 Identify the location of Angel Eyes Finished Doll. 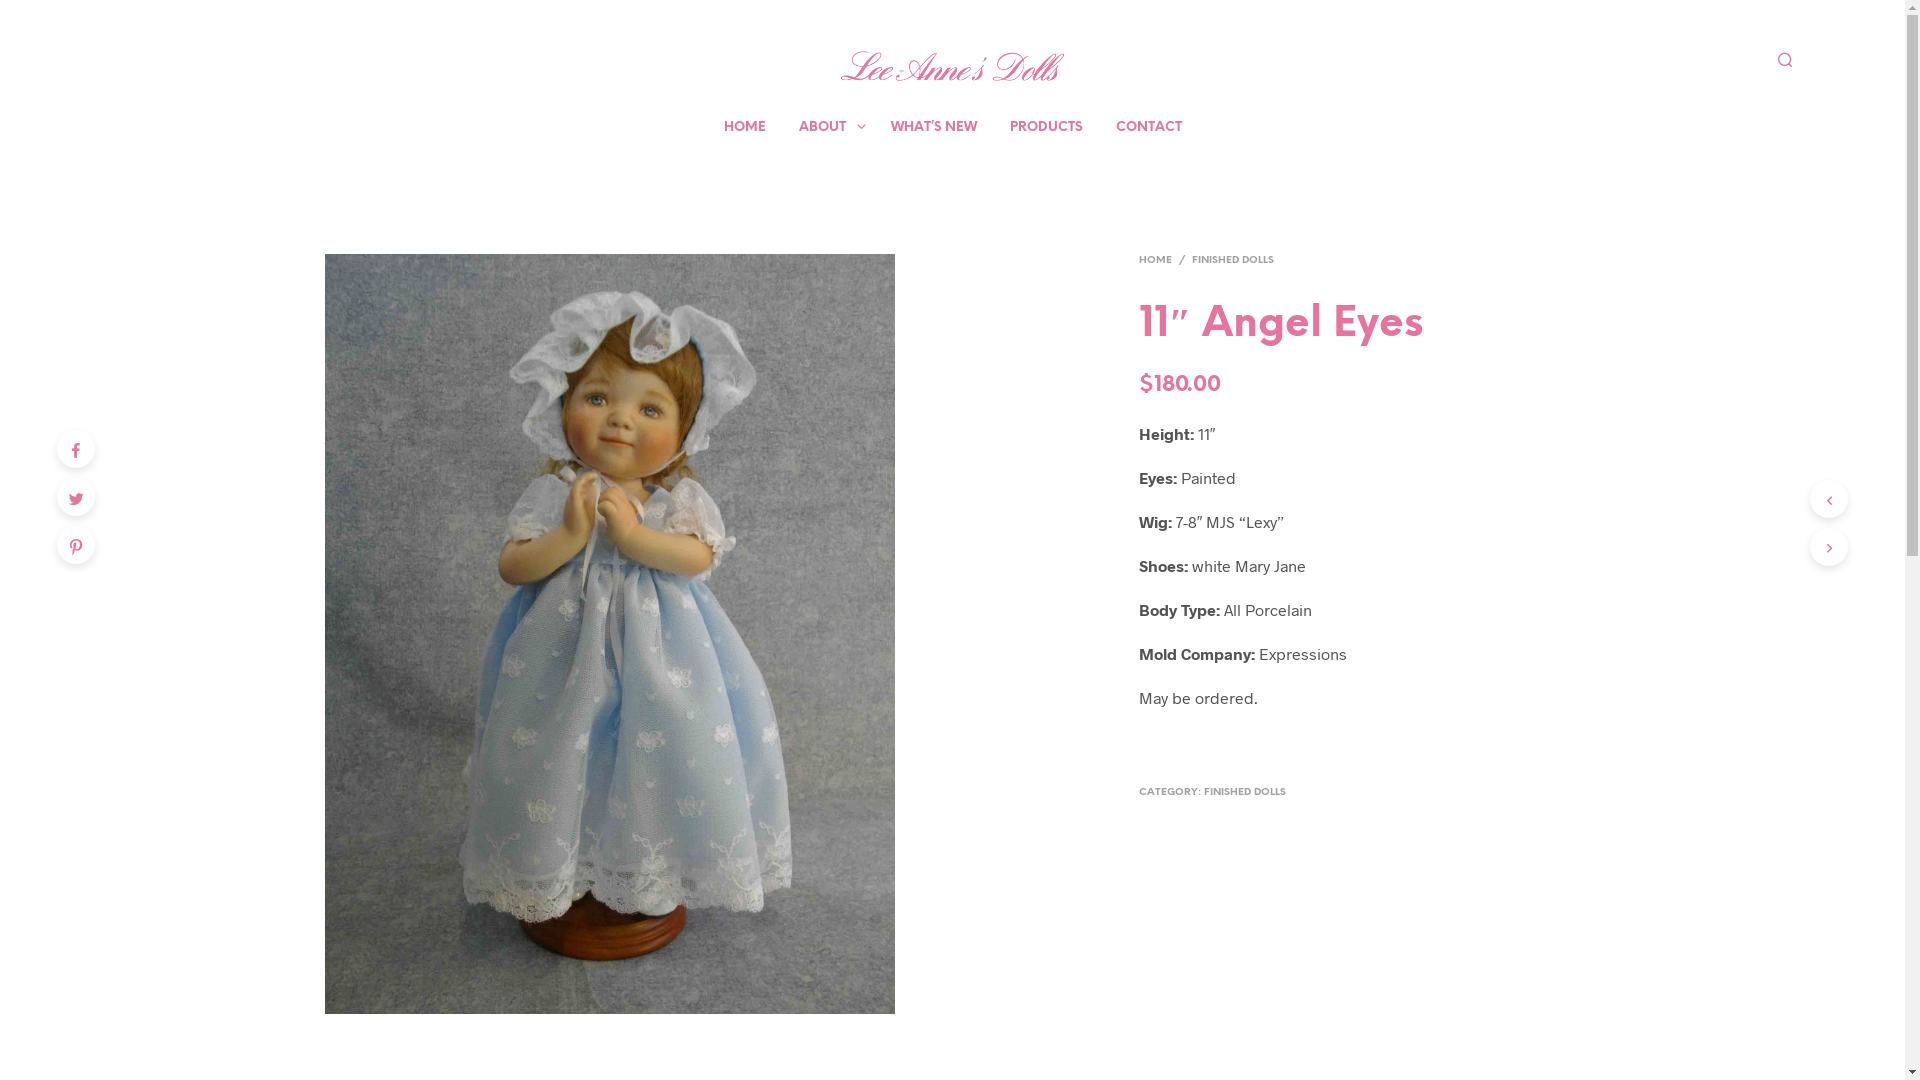
(610, 634).